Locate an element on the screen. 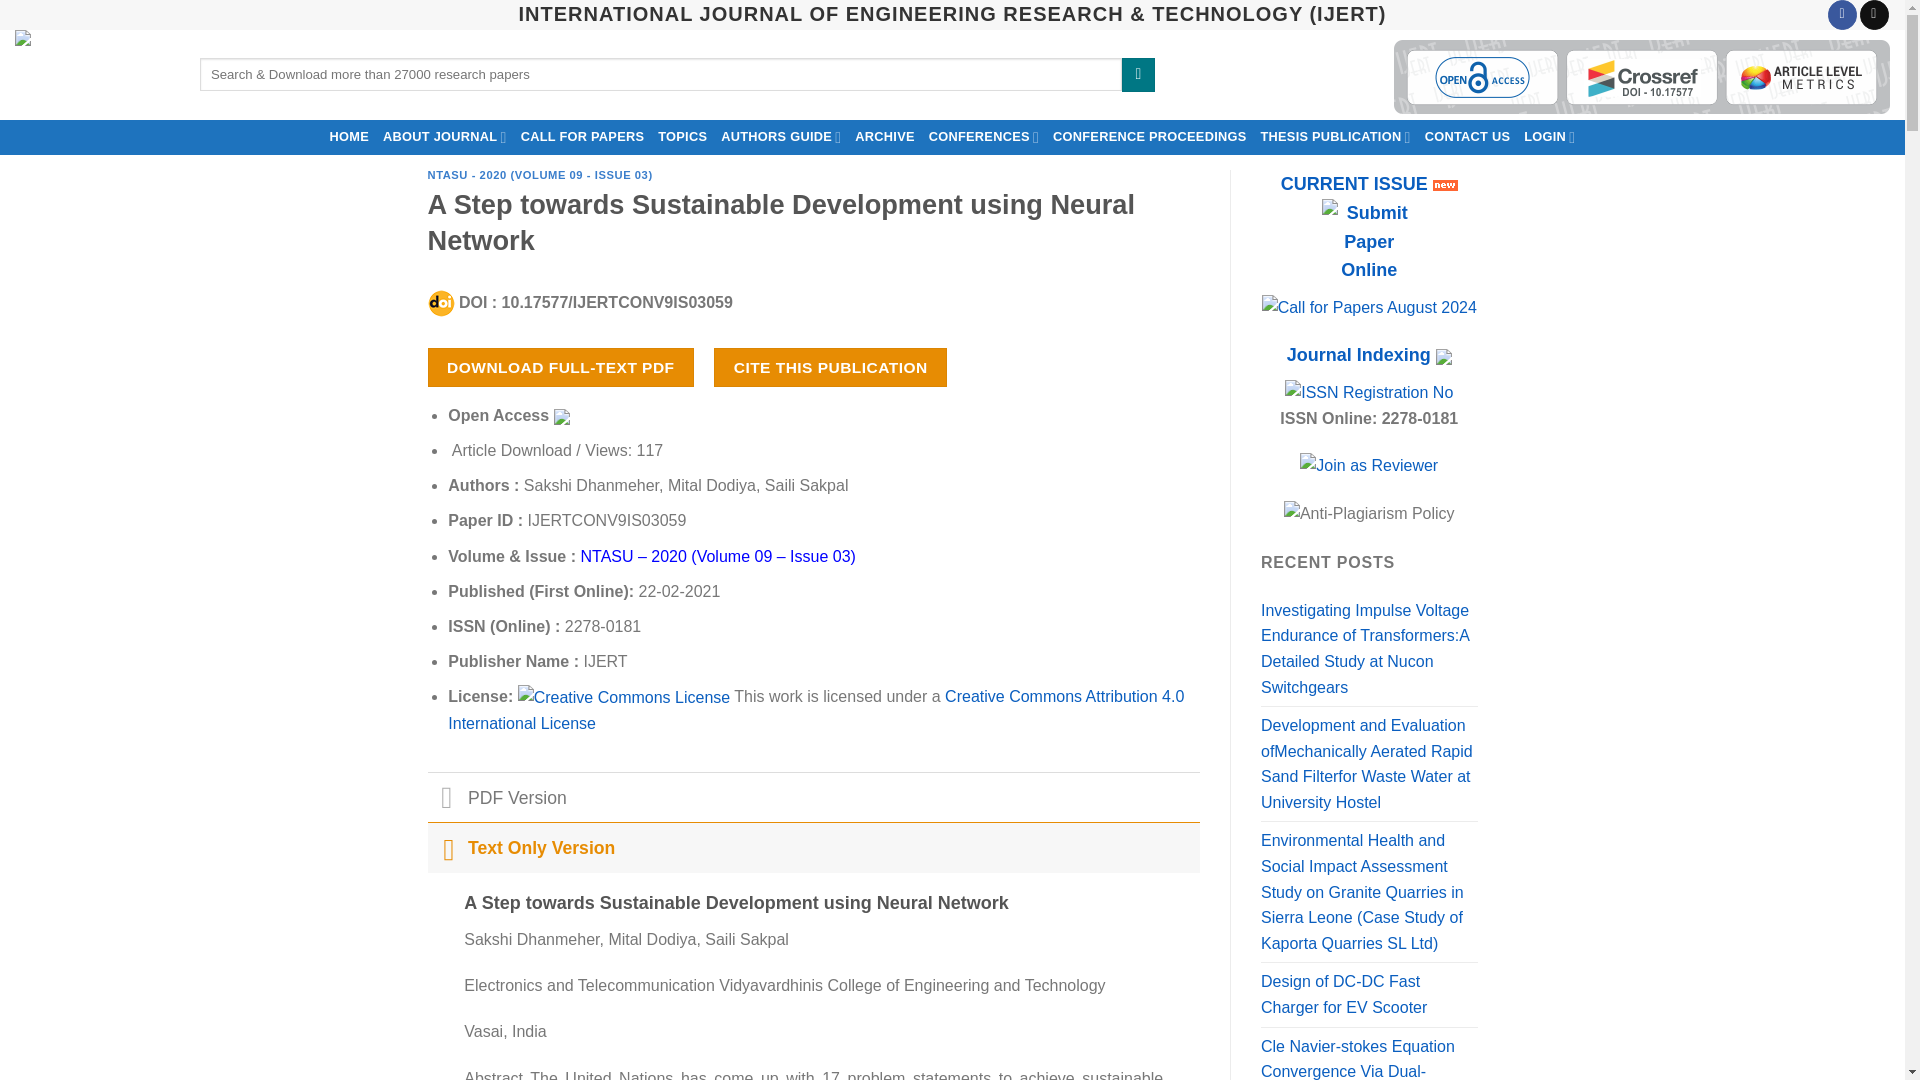  CONTACT US is located at coordinates (1468, 136).